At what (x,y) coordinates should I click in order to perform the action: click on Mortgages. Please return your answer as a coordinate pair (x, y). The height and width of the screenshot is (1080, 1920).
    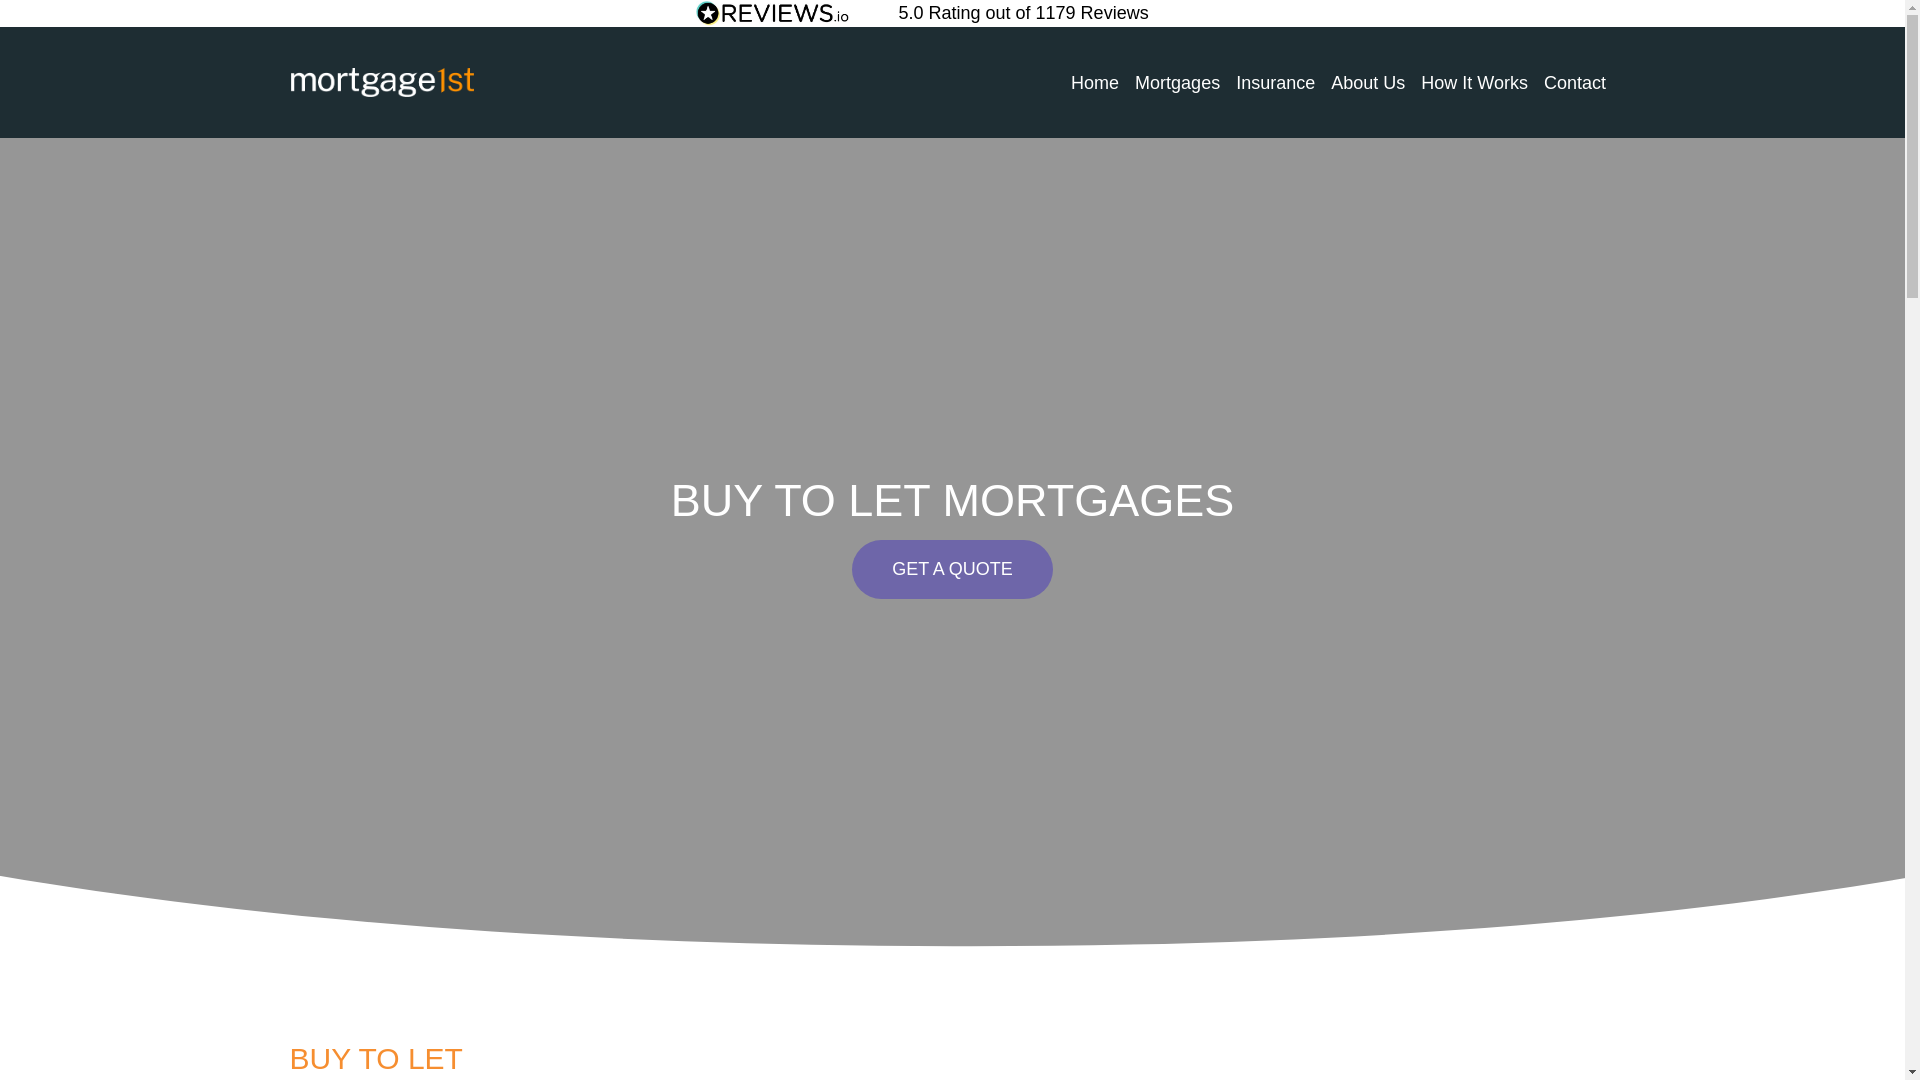
    Looking at the image, I should click on (1178, 82).